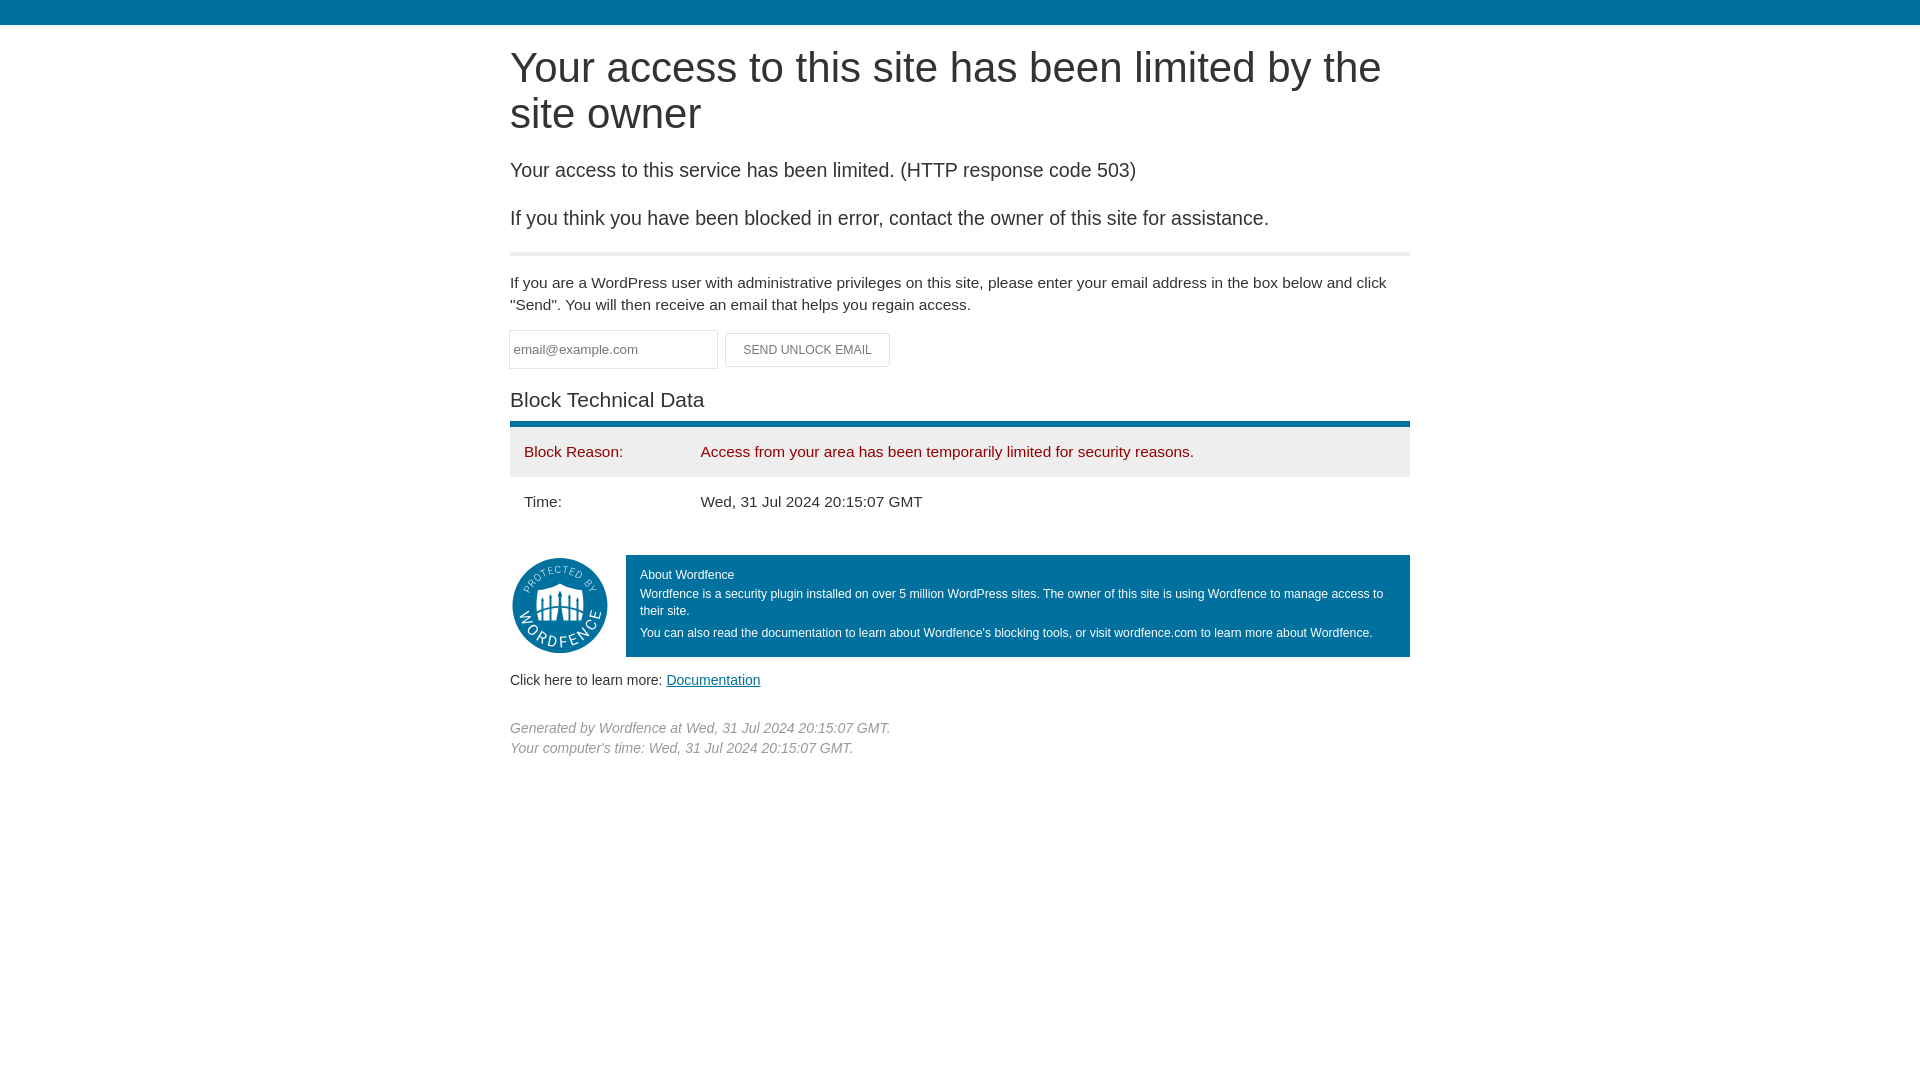 This screenshot has height=1080, width=1920. What do you see at coordinates (808, 350) in the screenshot?
I see `Send Unlock Email` at bounding box center [808, 350].